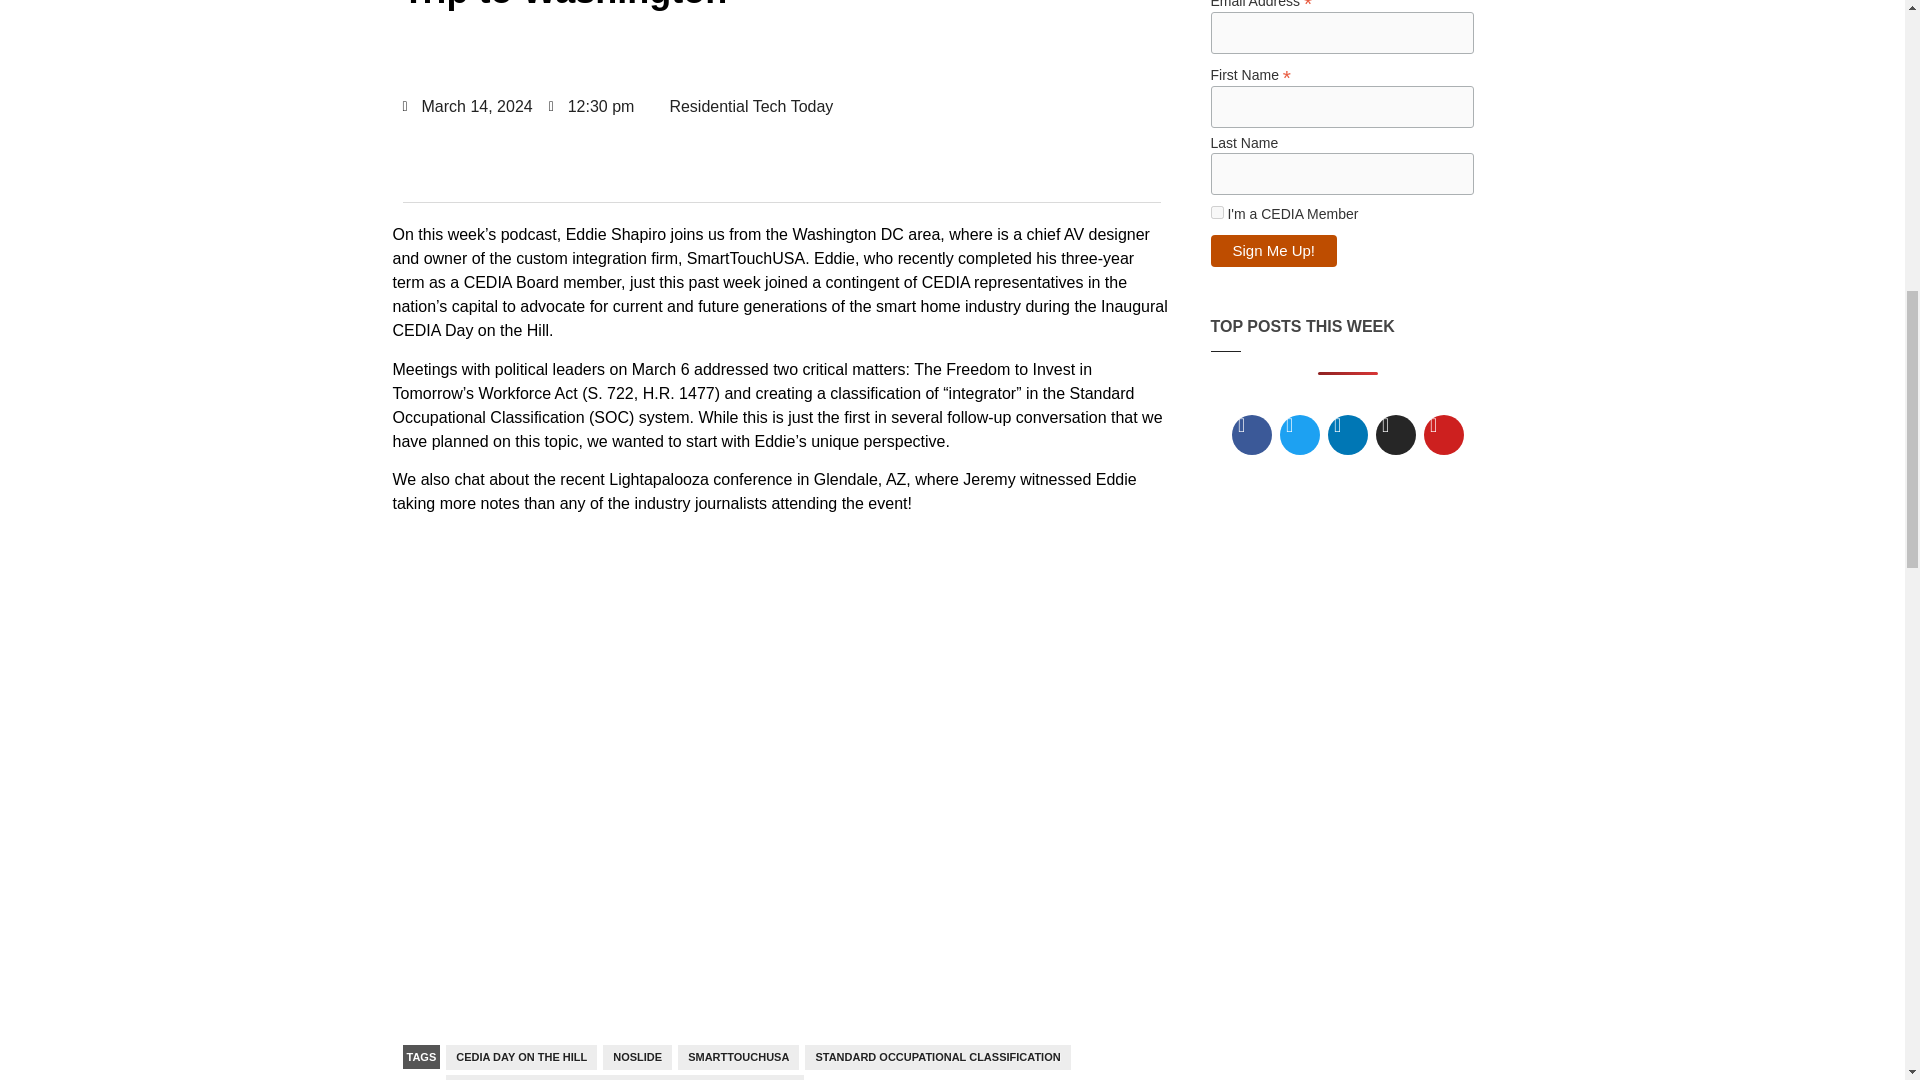  I want to click on SMARTTOUCHUSA, so click(738, 1058).